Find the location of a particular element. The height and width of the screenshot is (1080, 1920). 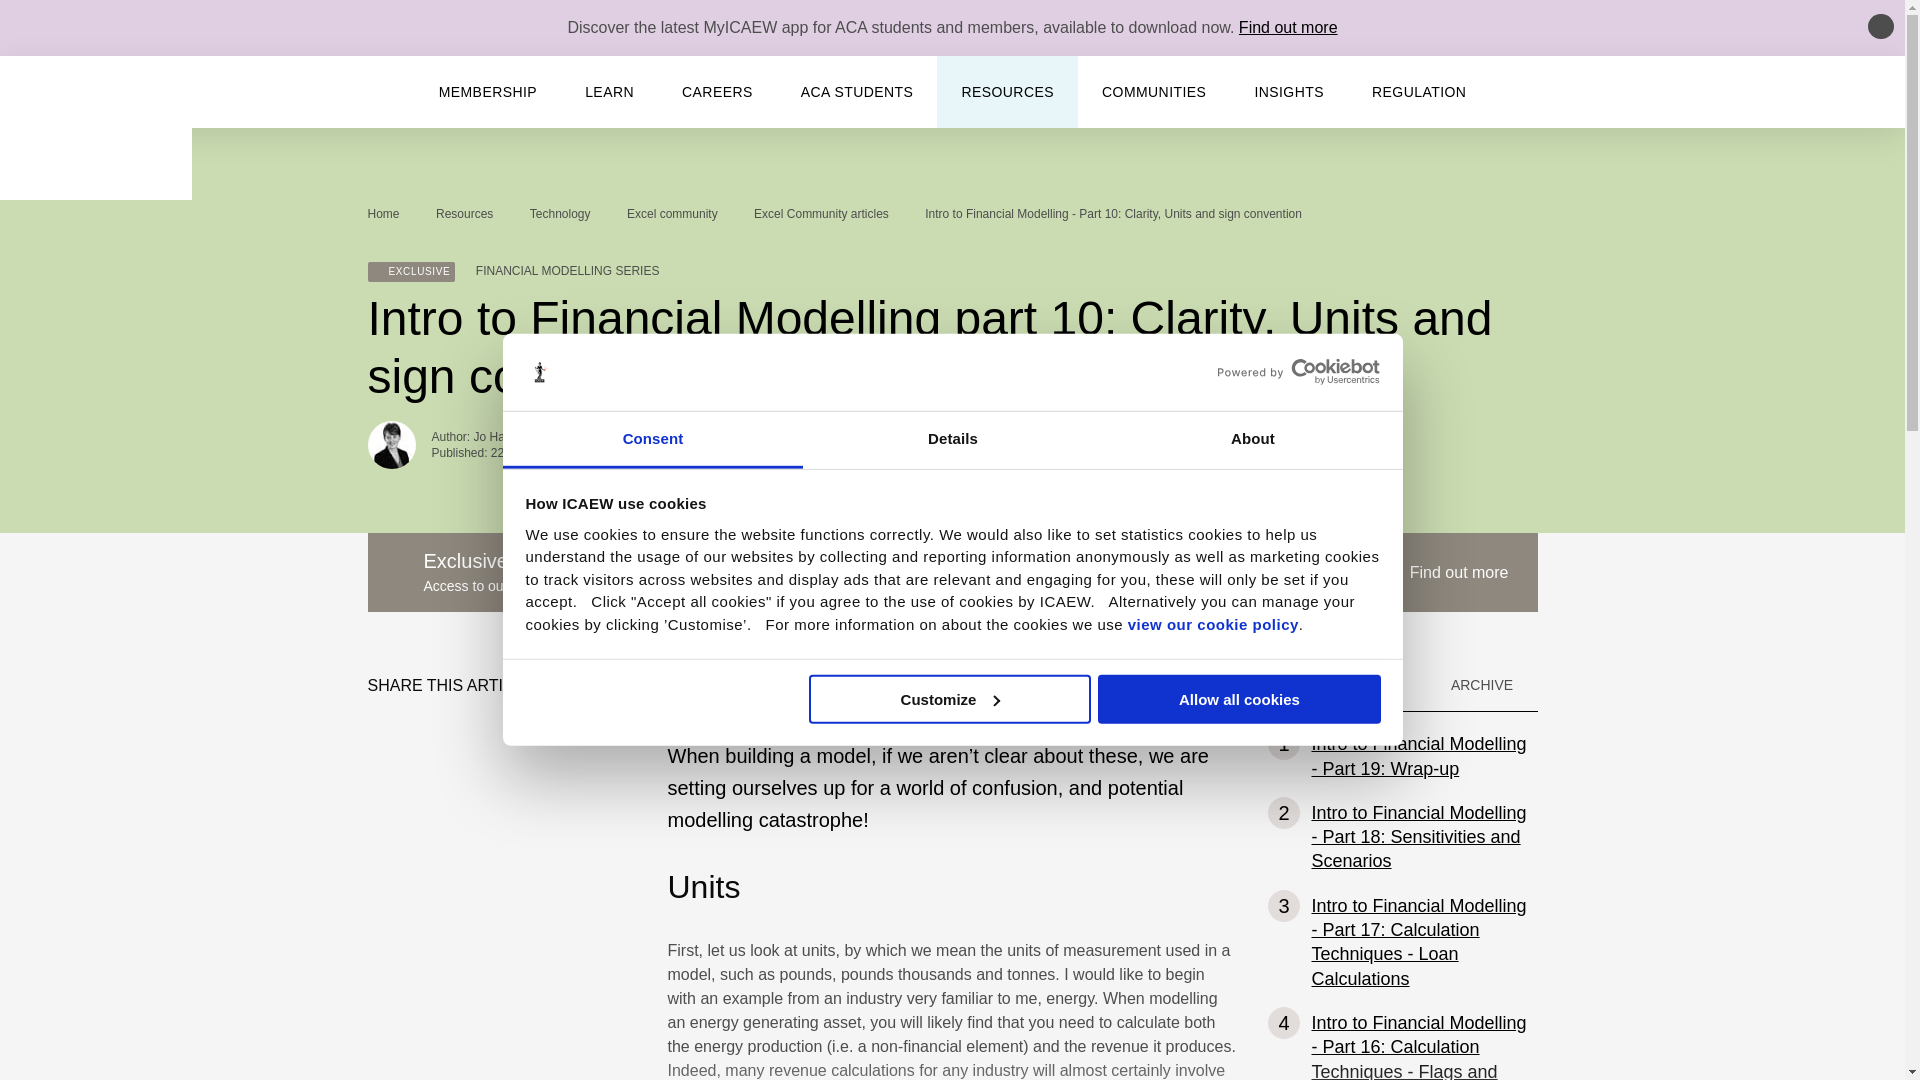

About is located at coordinates (1252, 440).